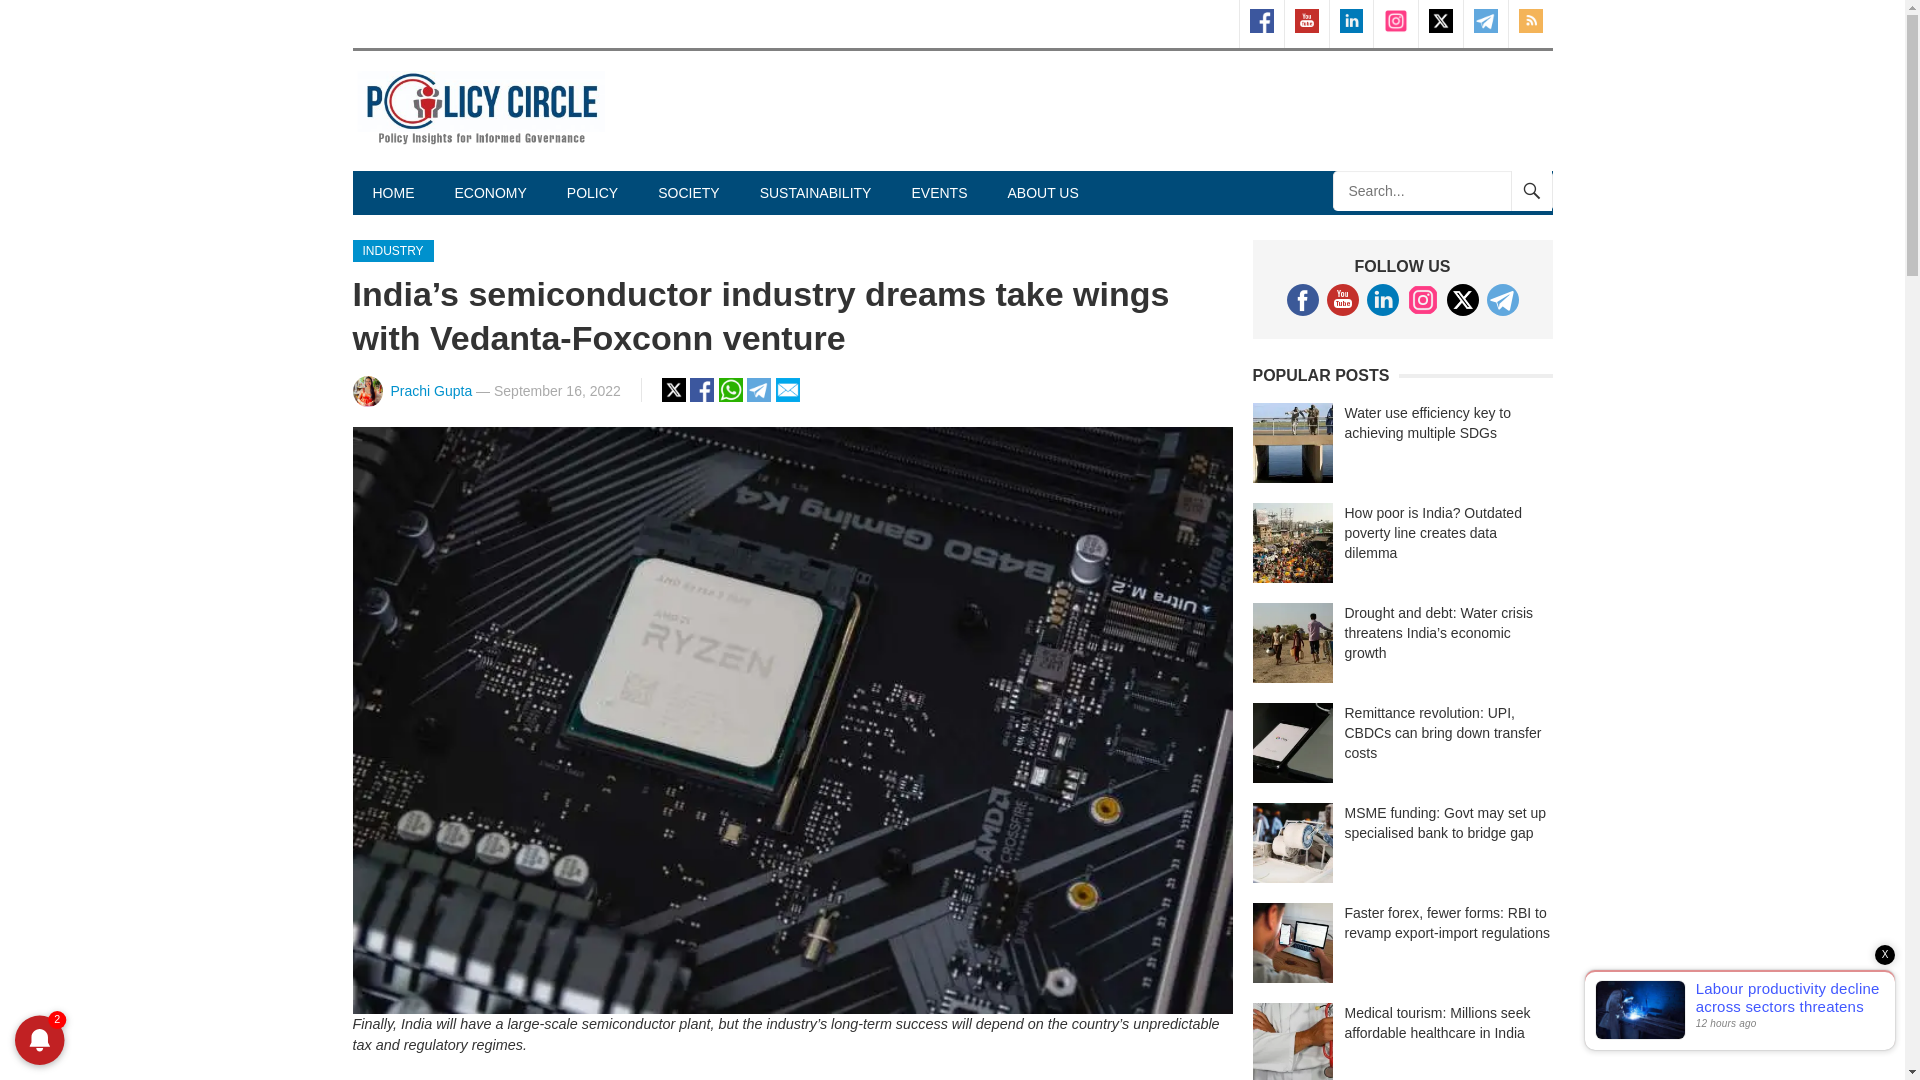 Image resolution: width=1920 pixels, height=1080 pixels. I want to click on EVENTS, so click(938, 192).